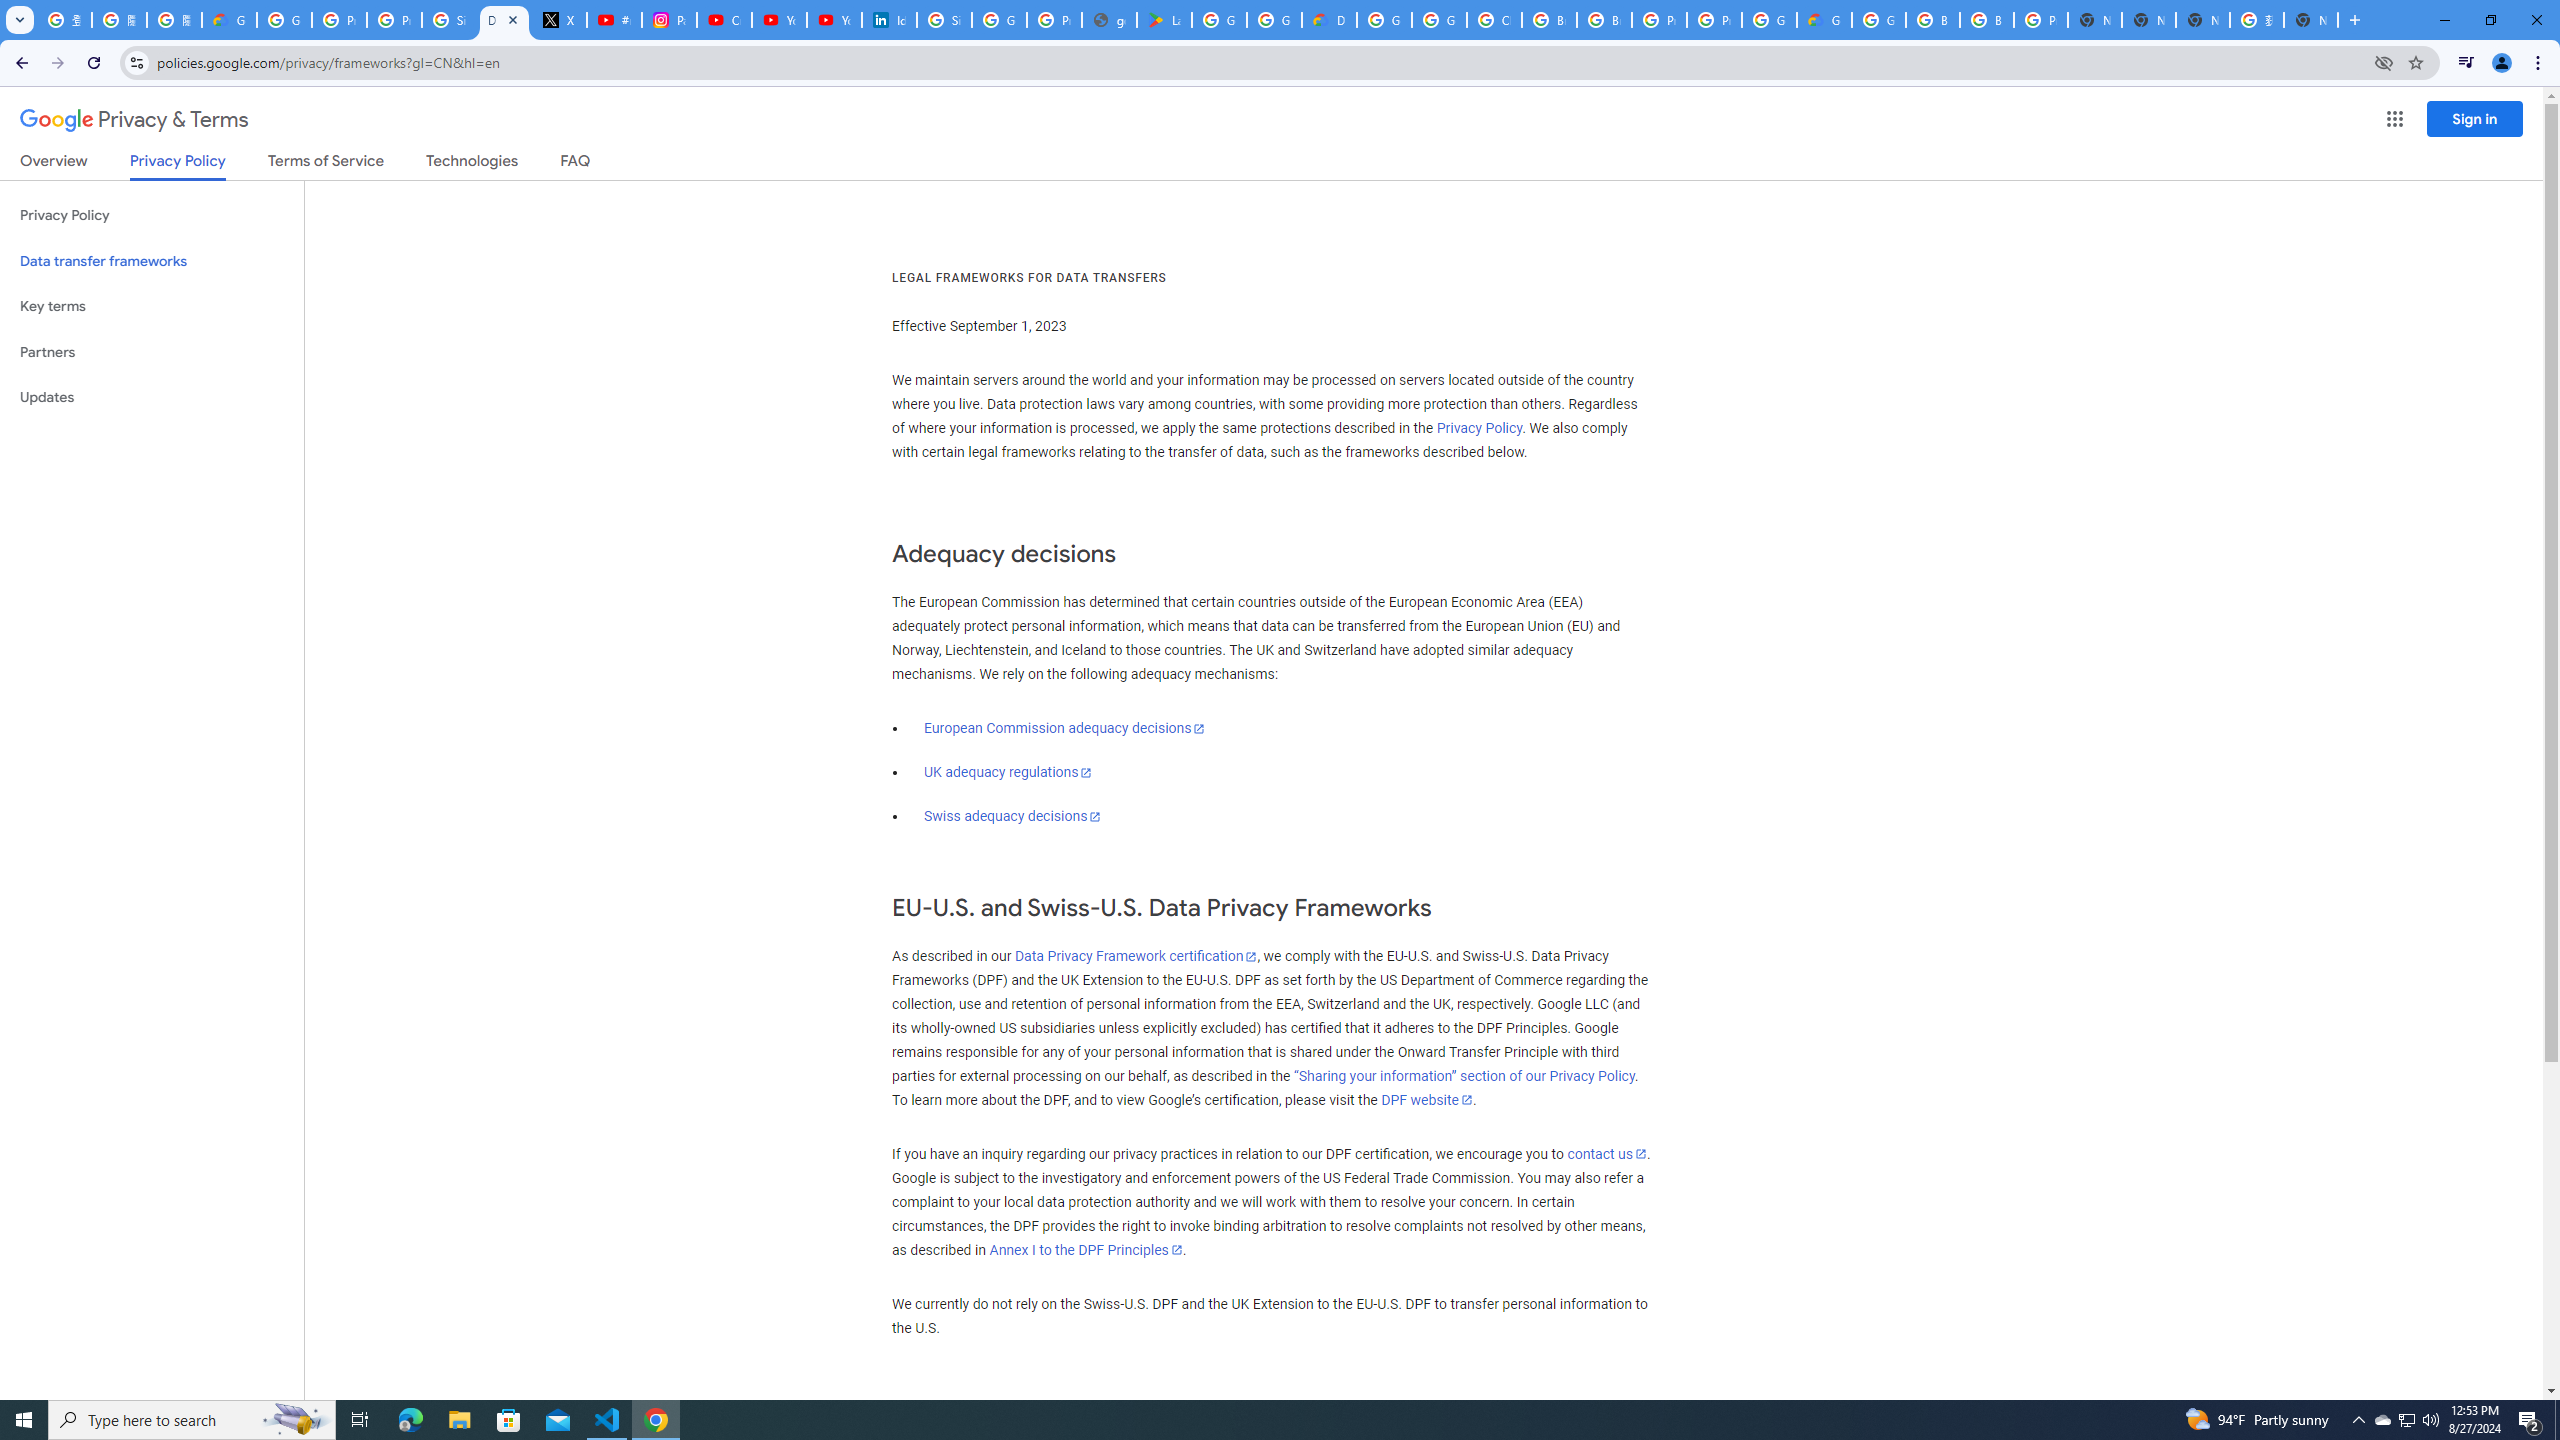 The height and width of the screenshot is (1440, 2560). I want to click on UK adequacy regulations, so click(1008, 772).